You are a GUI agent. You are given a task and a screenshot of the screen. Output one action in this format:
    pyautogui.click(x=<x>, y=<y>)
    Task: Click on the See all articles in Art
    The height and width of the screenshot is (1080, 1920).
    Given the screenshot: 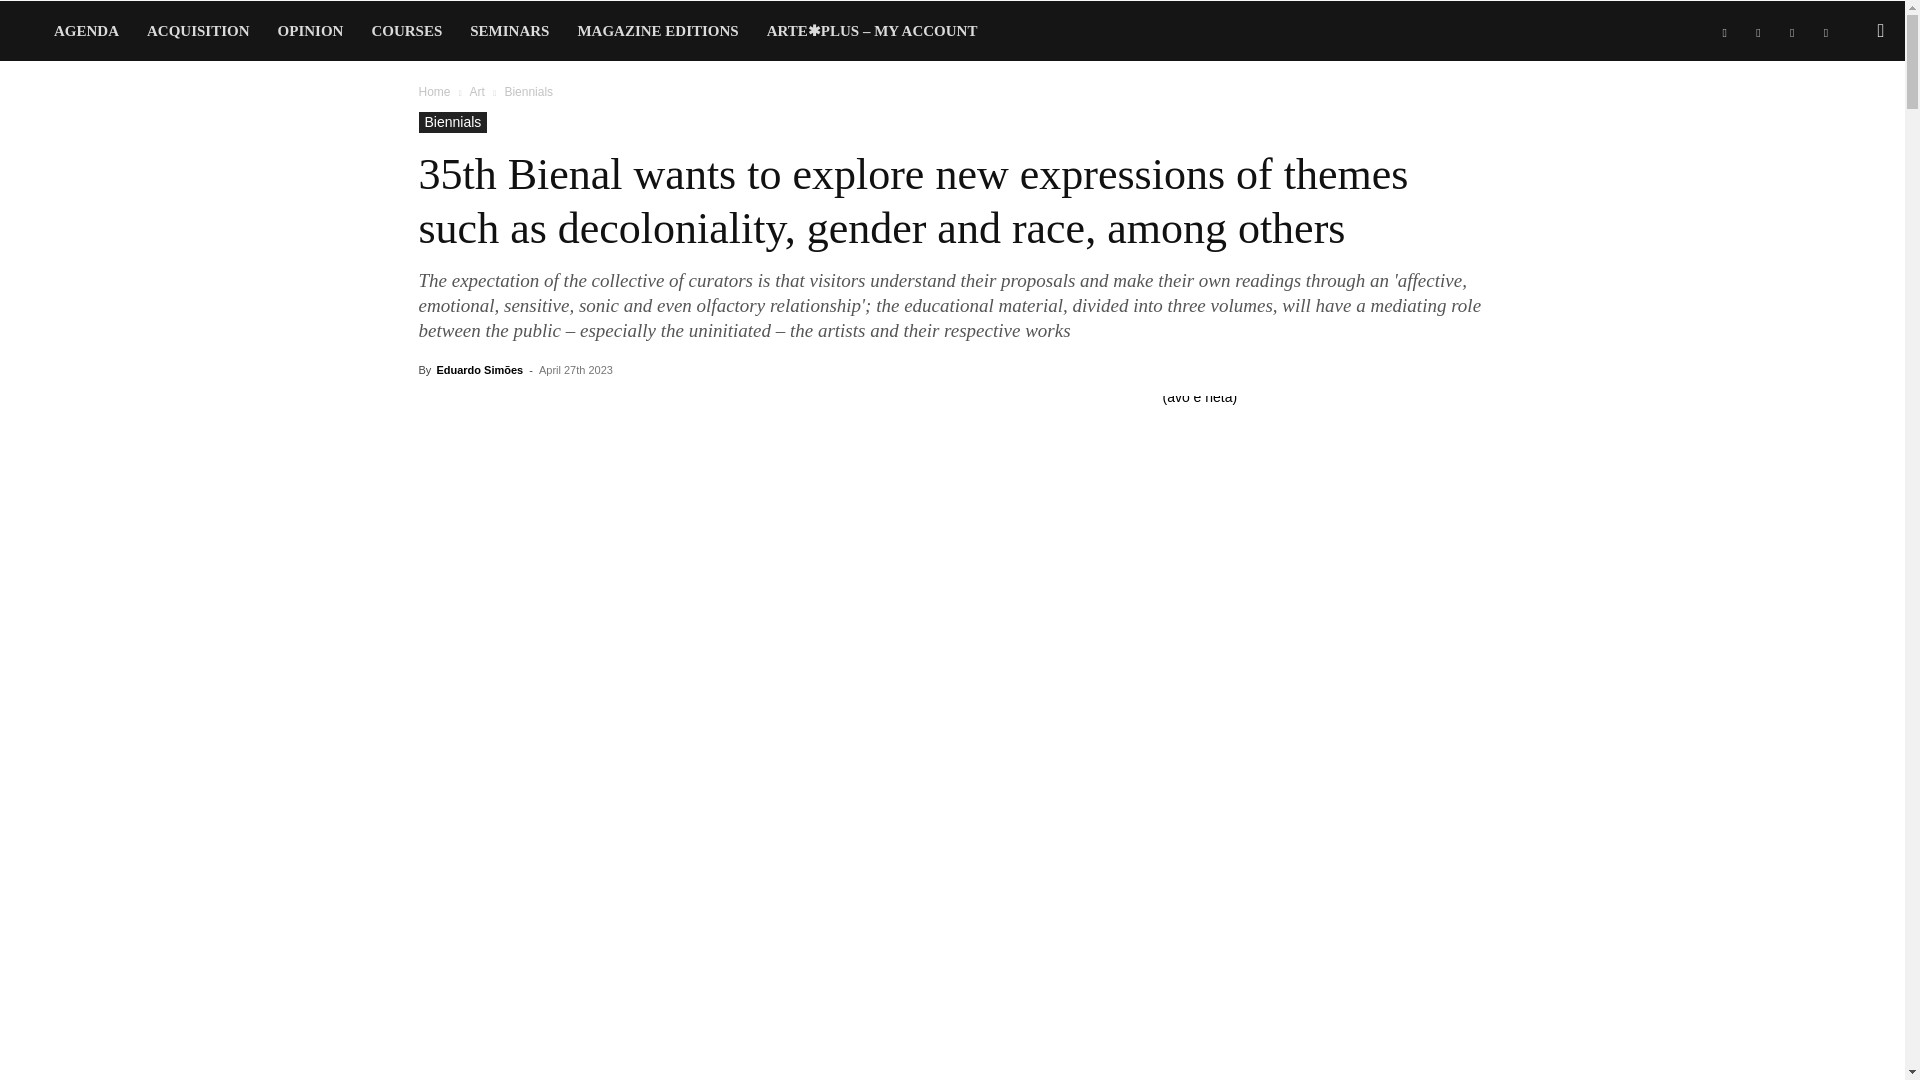 What is the action you would take?
    pyautogui.click(x=476, y=92)
    